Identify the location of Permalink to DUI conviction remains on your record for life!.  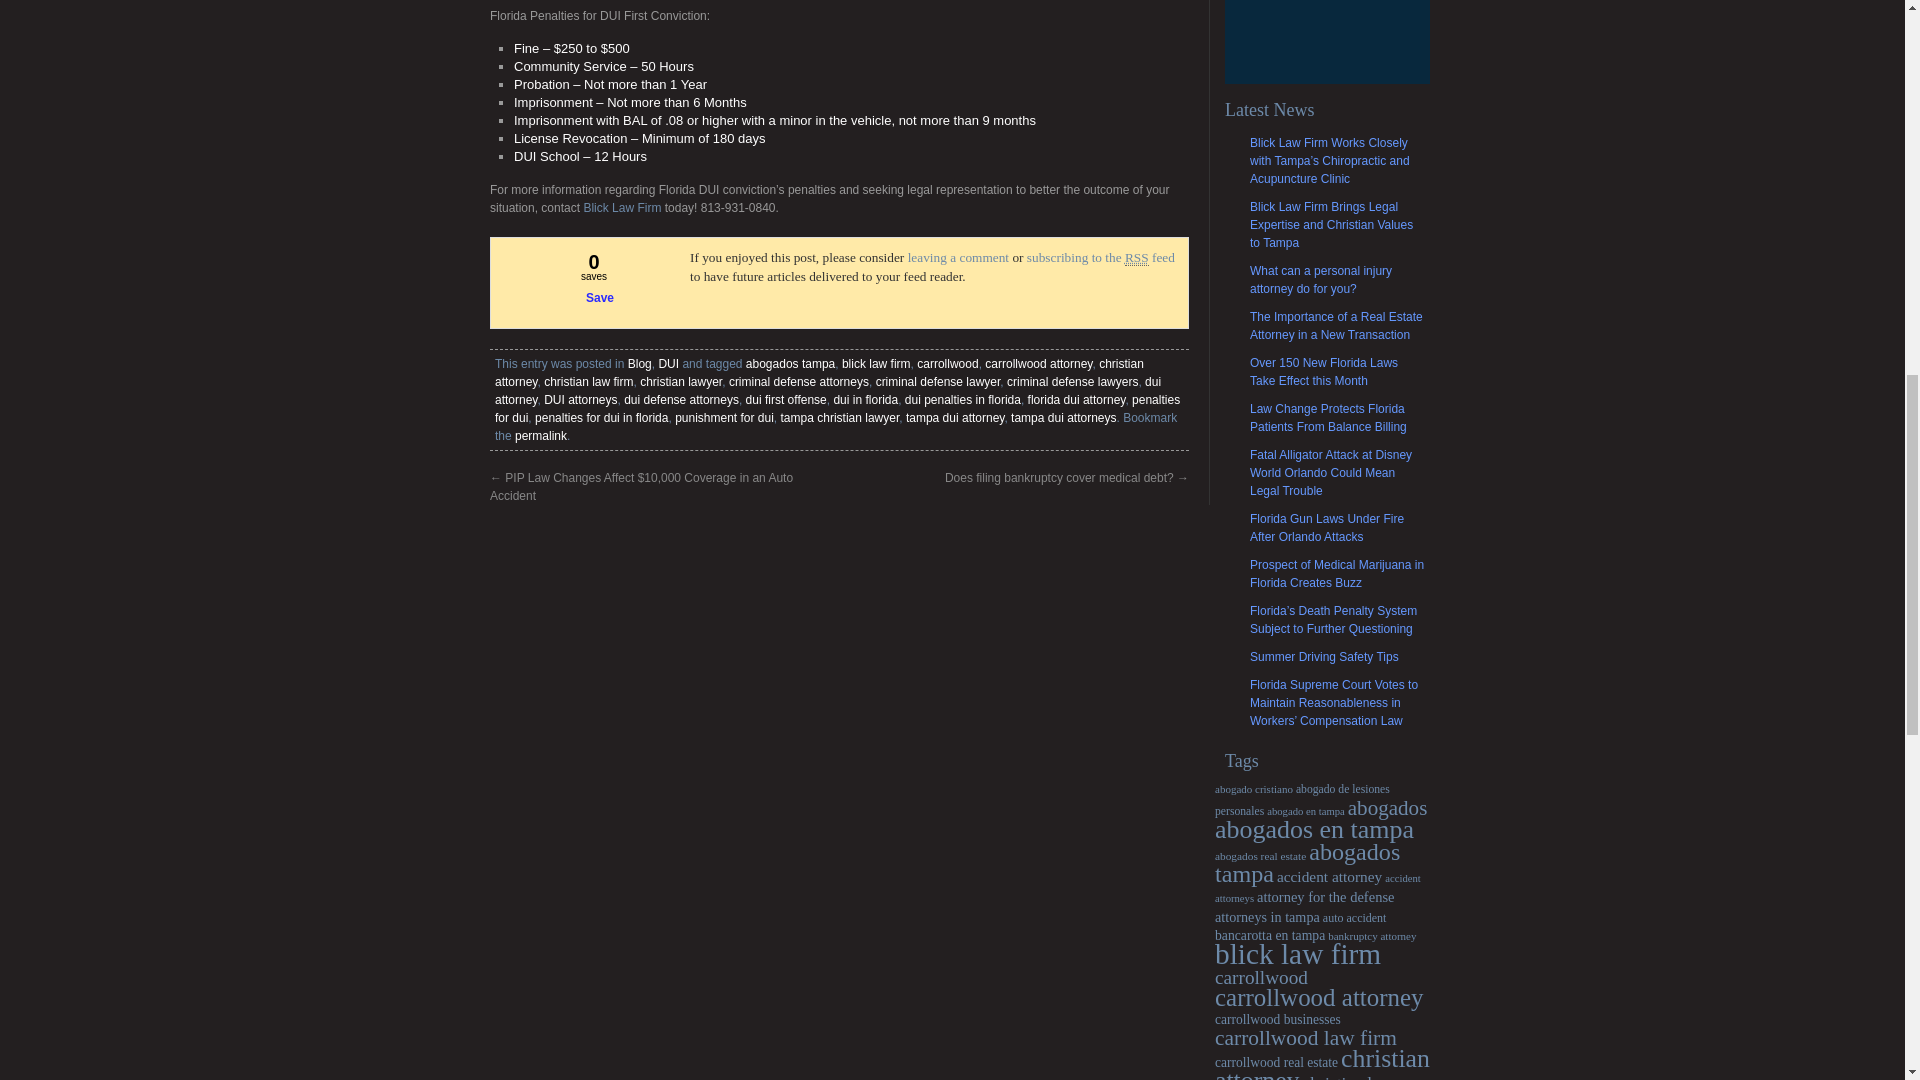
(540, 435).